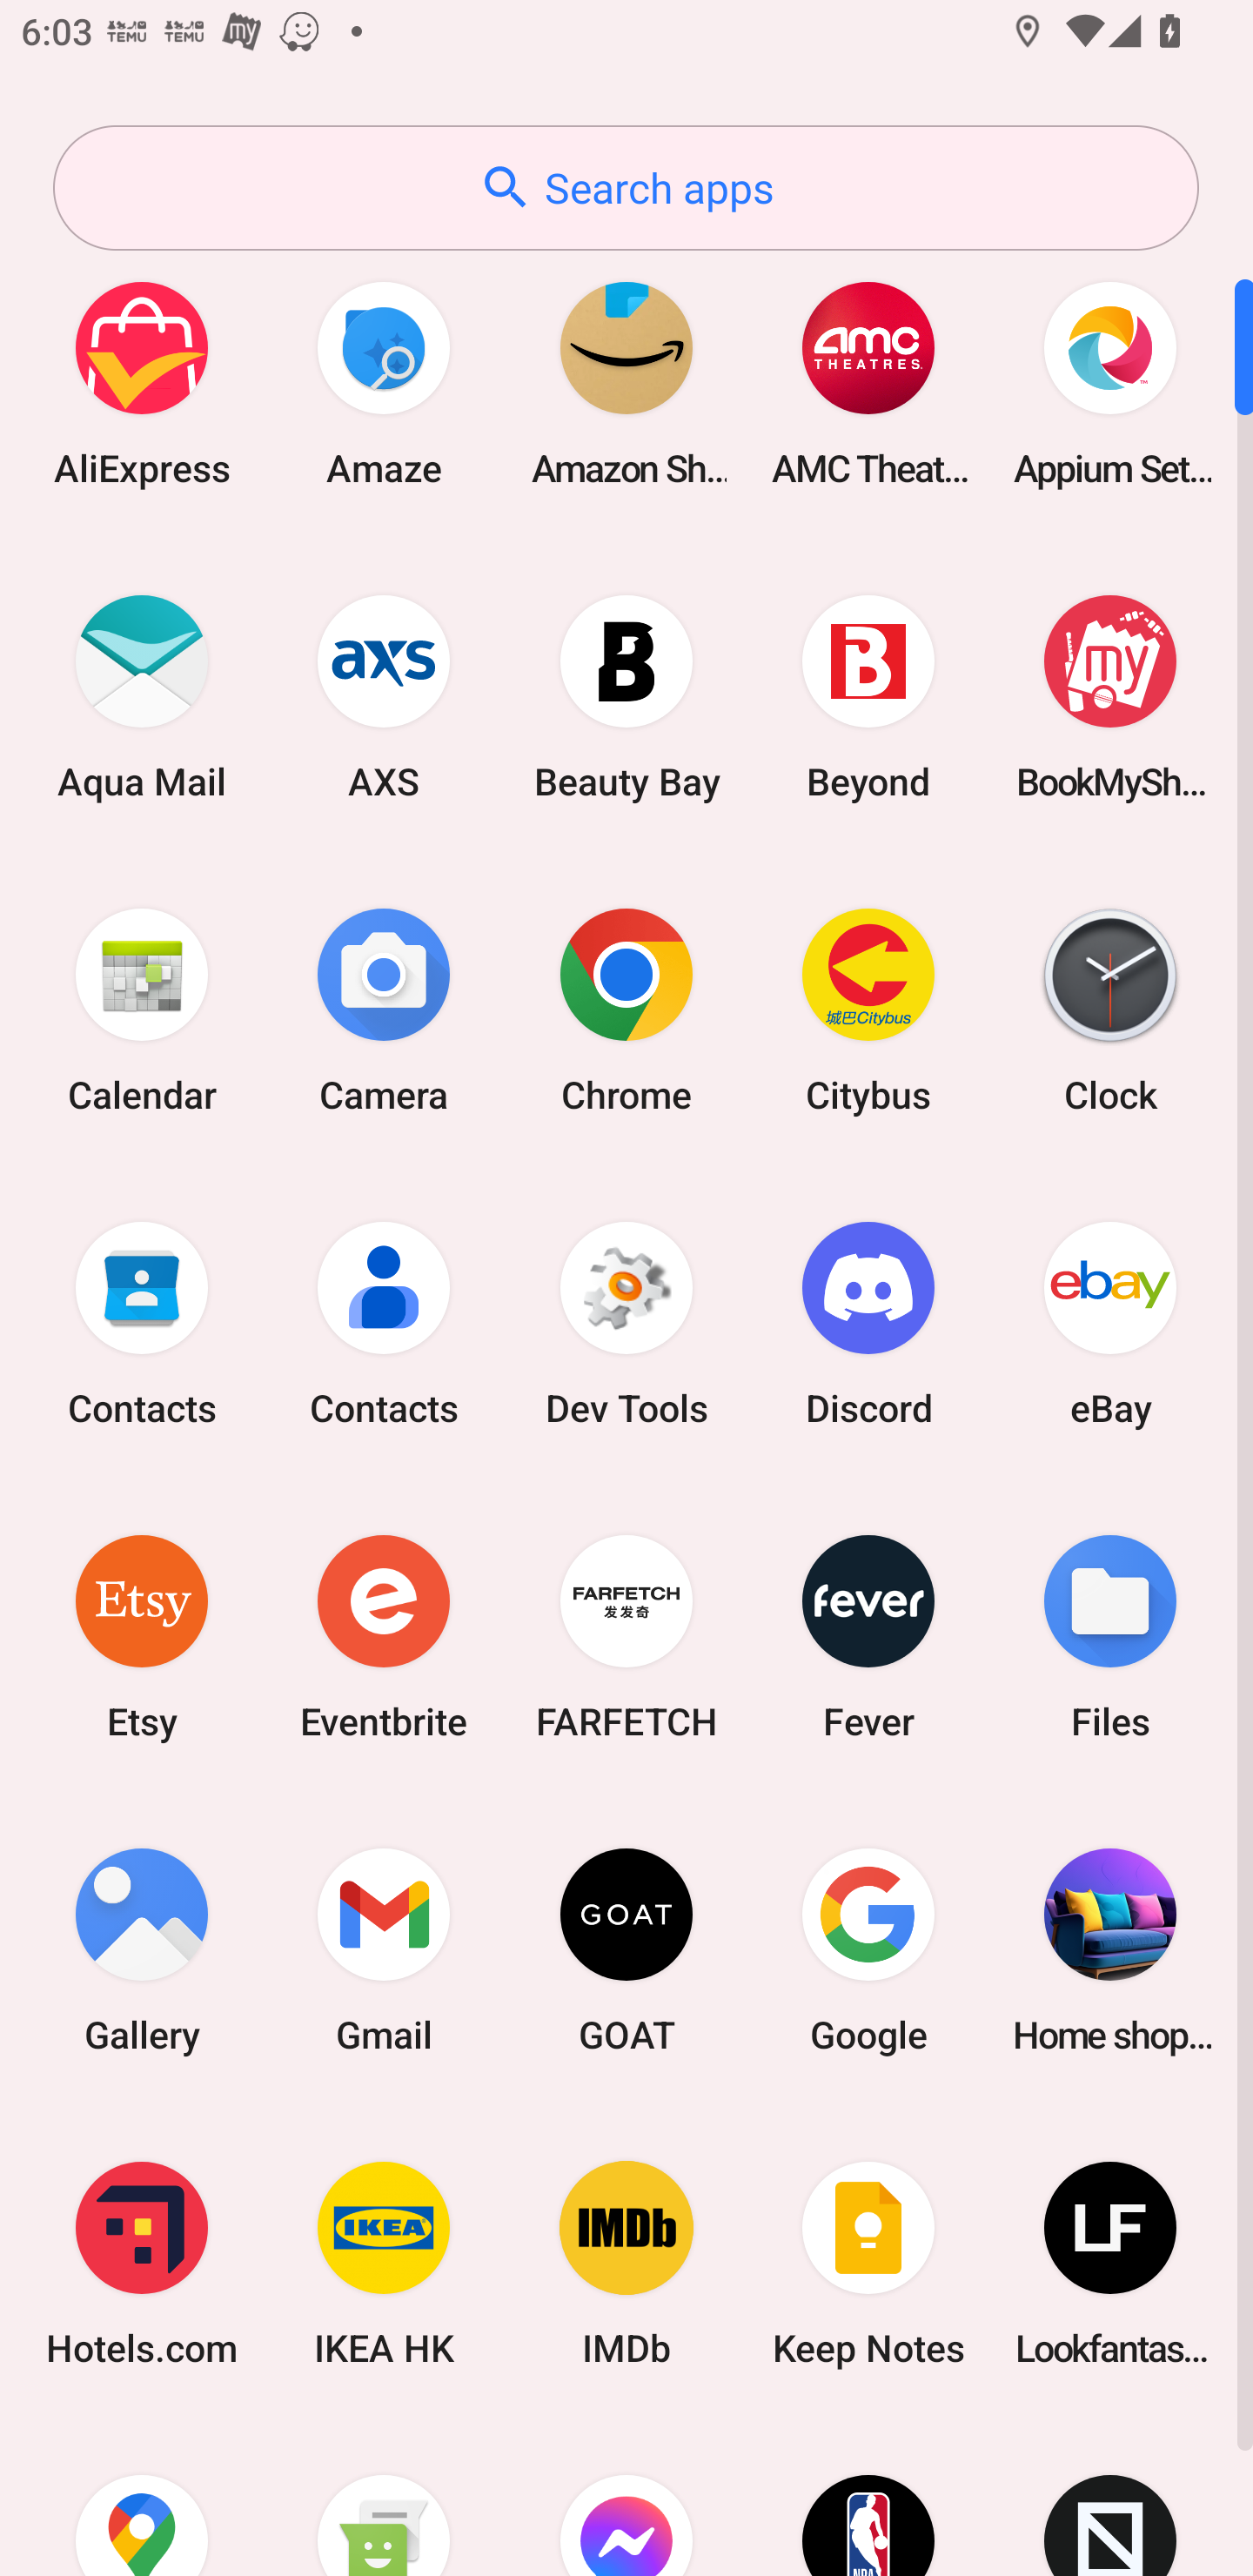  Describe the element at coordinates (142, 2264) in the screenshot. I see `Hotels.com` at that location.